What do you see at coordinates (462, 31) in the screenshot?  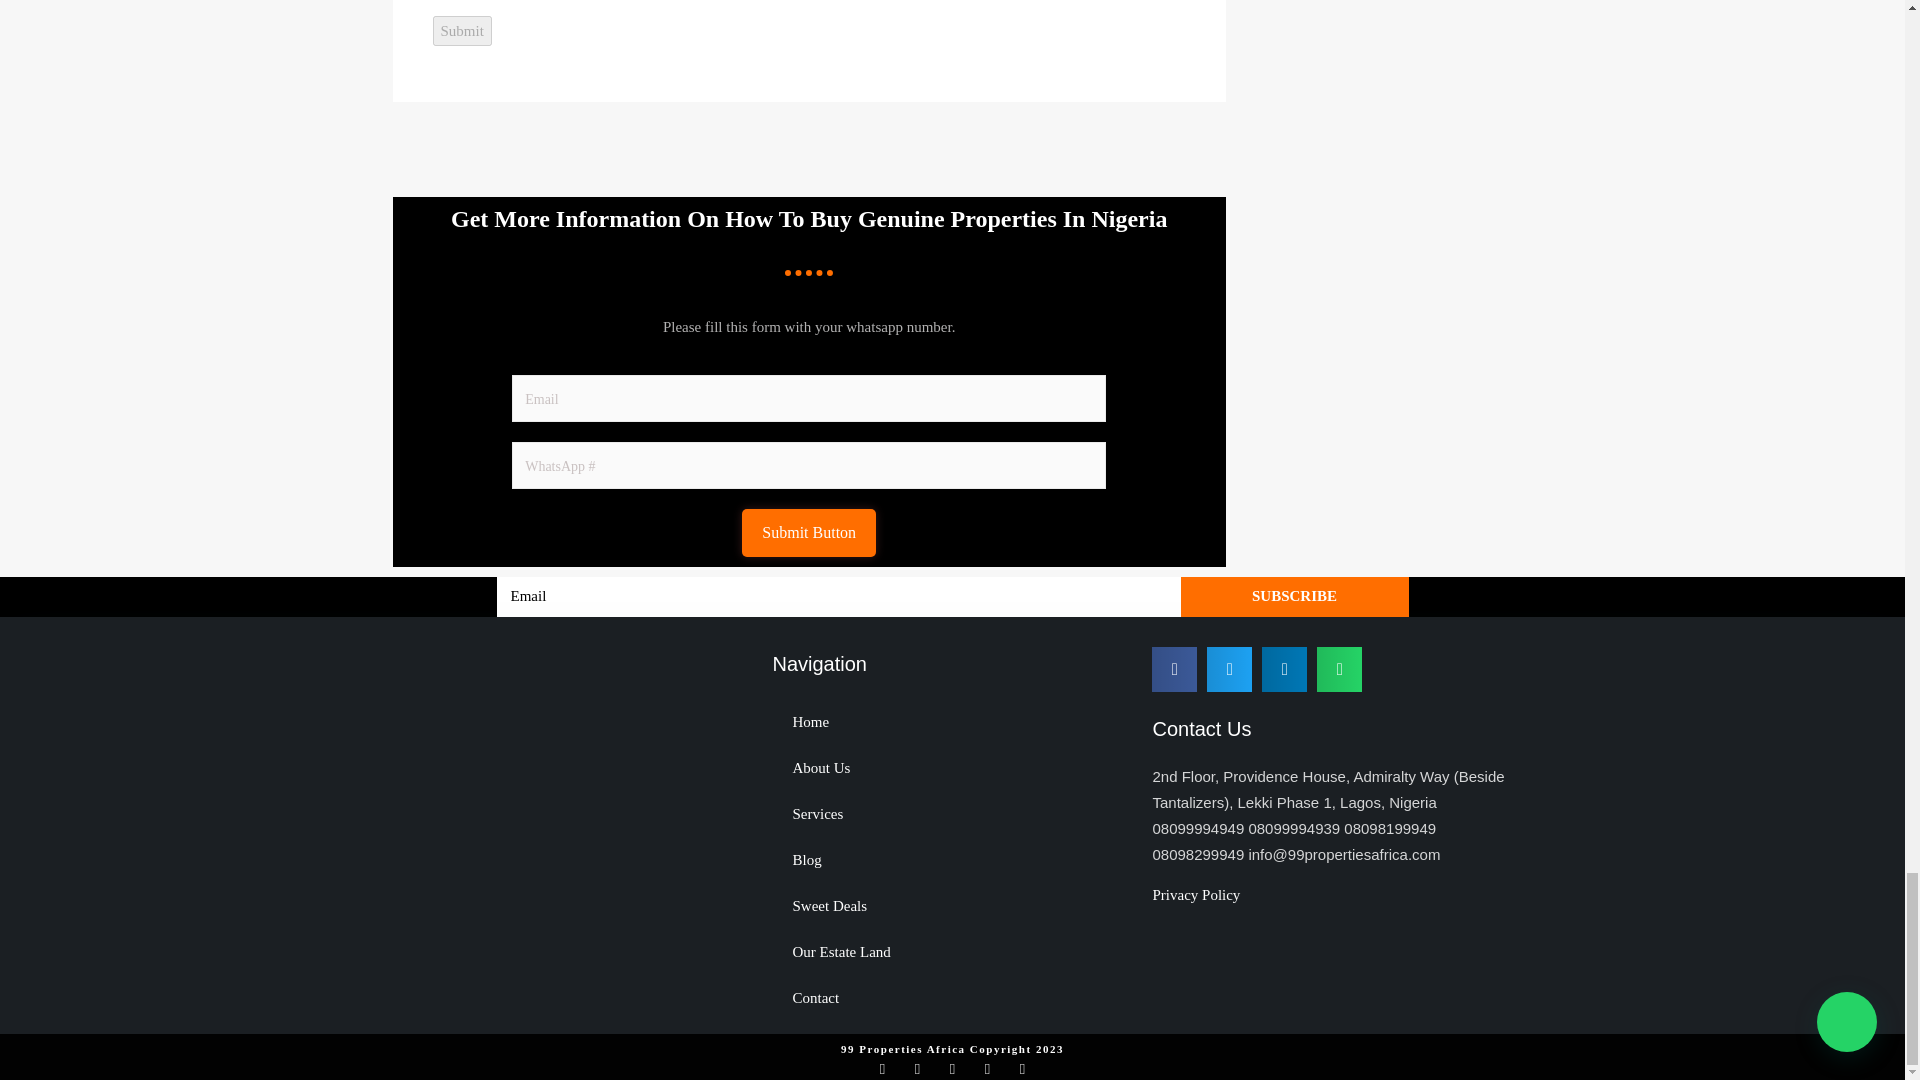 I see `Submit` at bounding box center [462, 31].